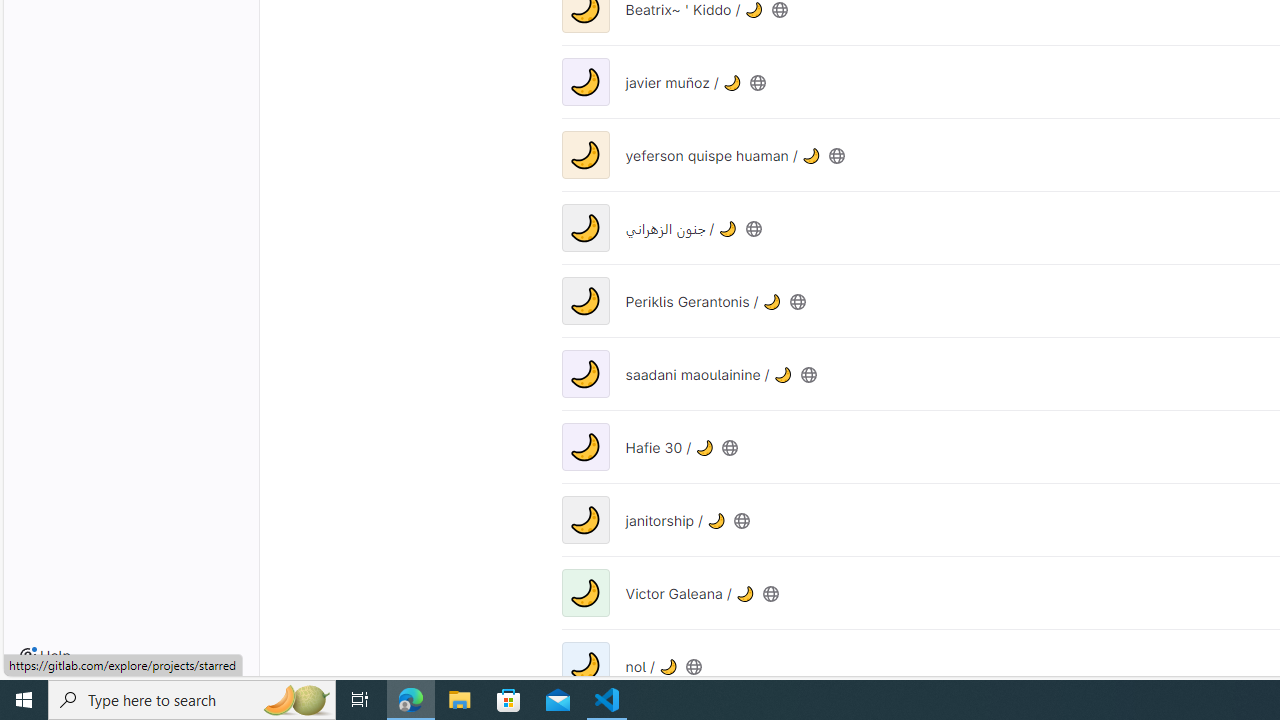  Describe the element at coordinates (45, 656) in the screenshot. I see `Help` at that location.